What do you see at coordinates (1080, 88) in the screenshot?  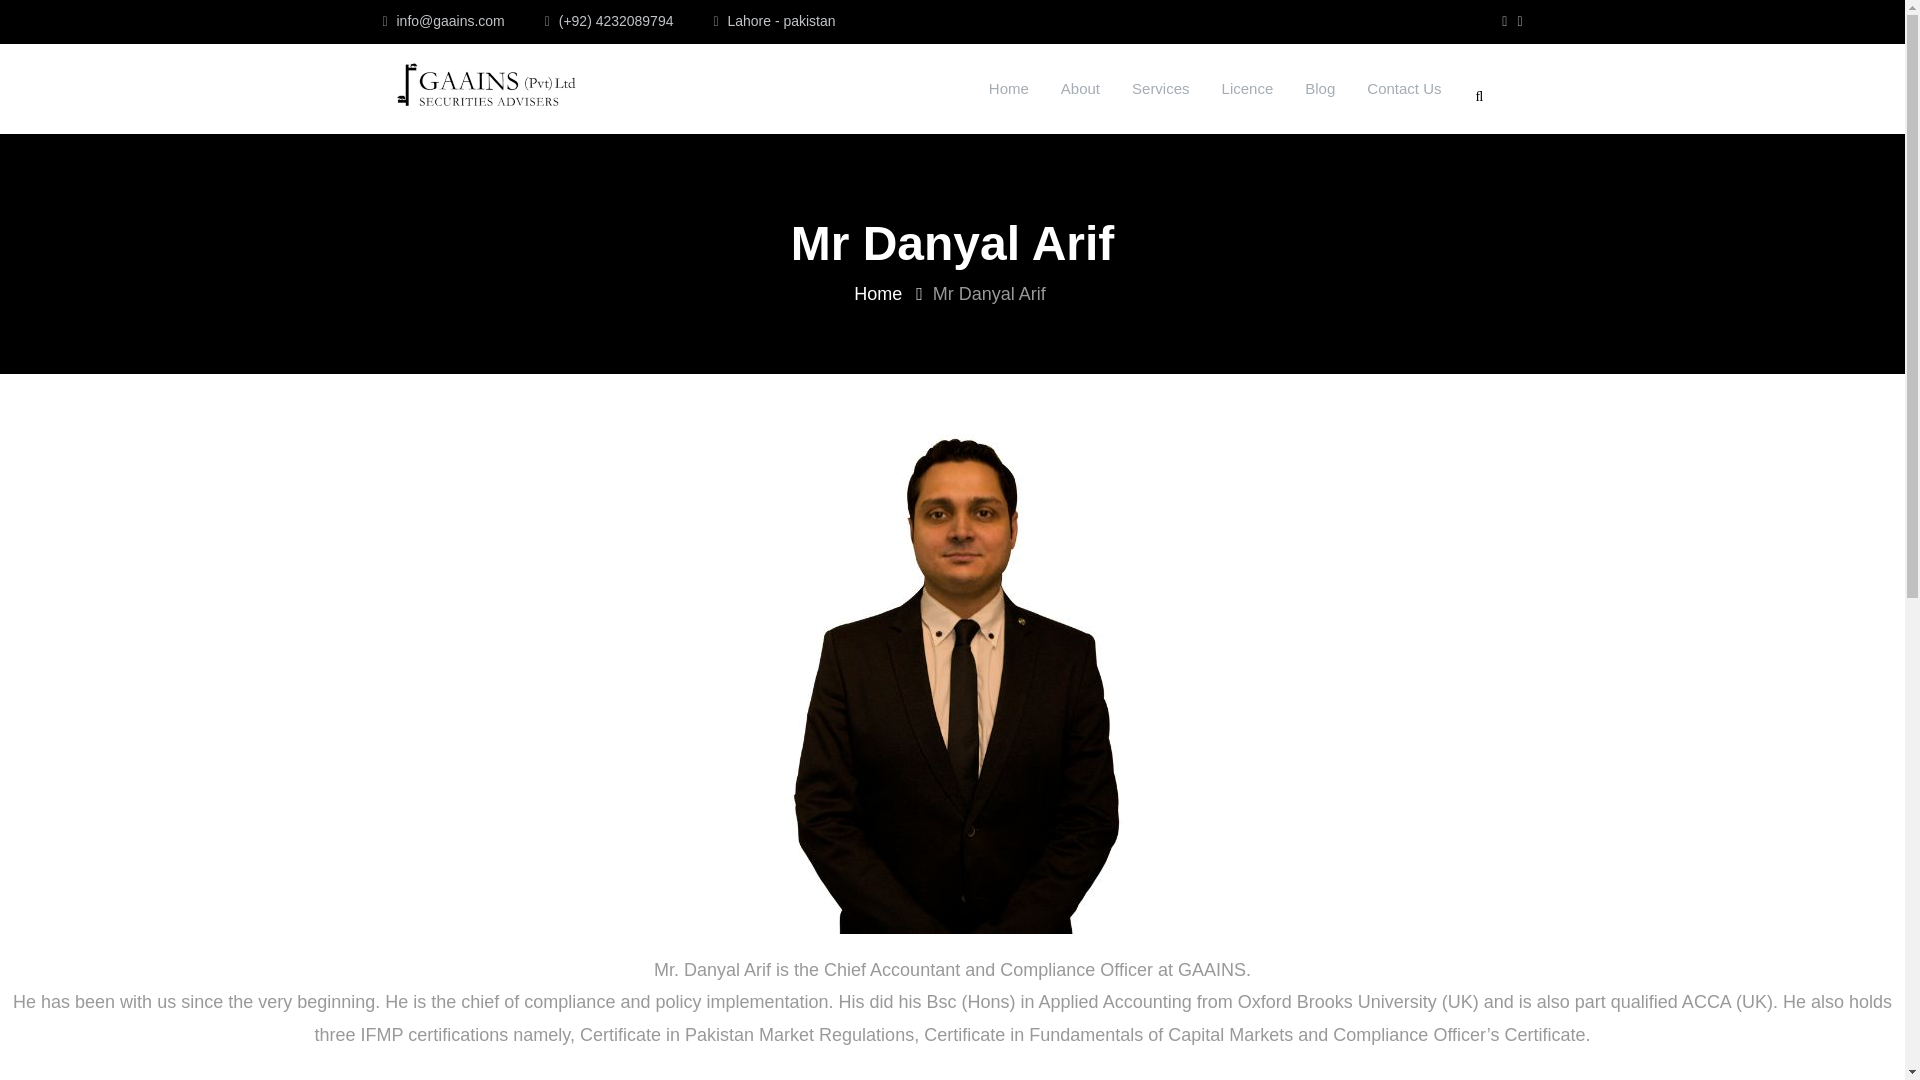 I see `About` at bounding box center [1080, 88].